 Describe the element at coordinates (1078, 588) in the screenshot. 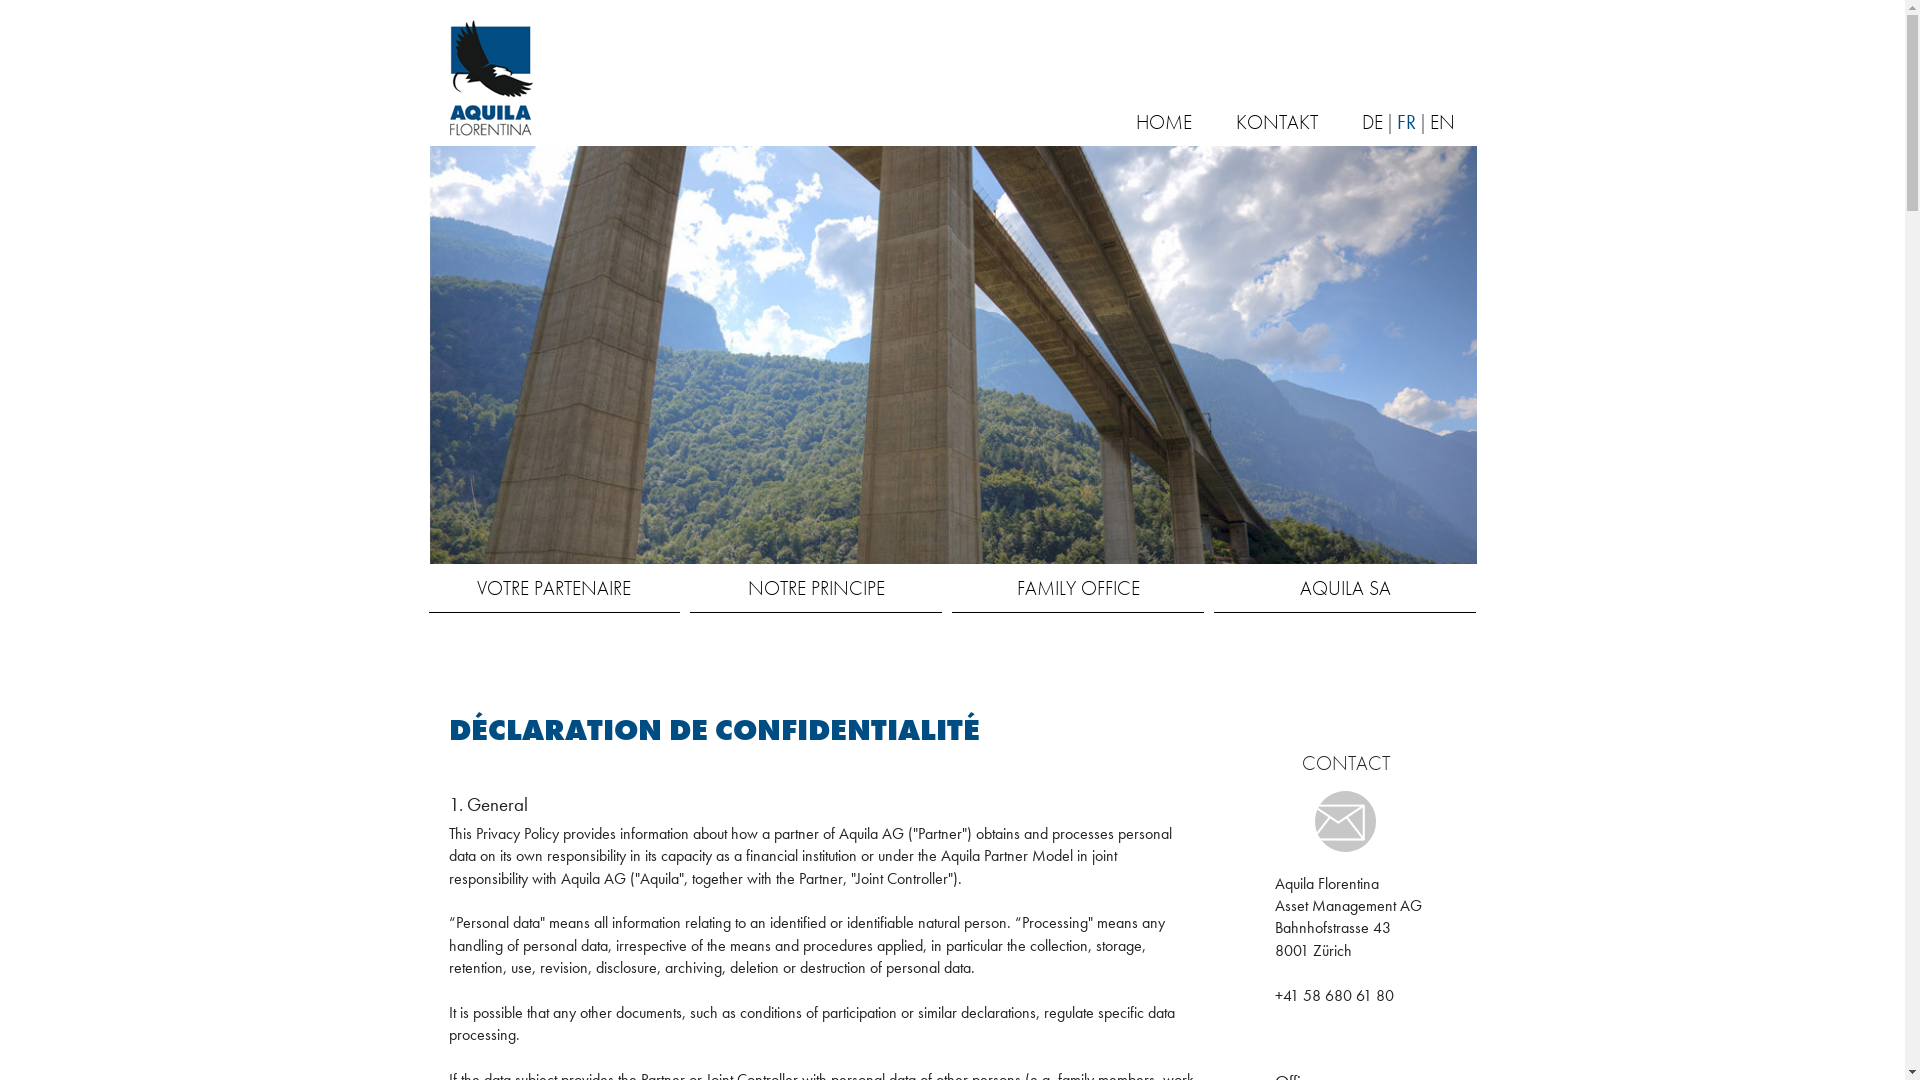

I see `FAMILY OFFICE` at that location.